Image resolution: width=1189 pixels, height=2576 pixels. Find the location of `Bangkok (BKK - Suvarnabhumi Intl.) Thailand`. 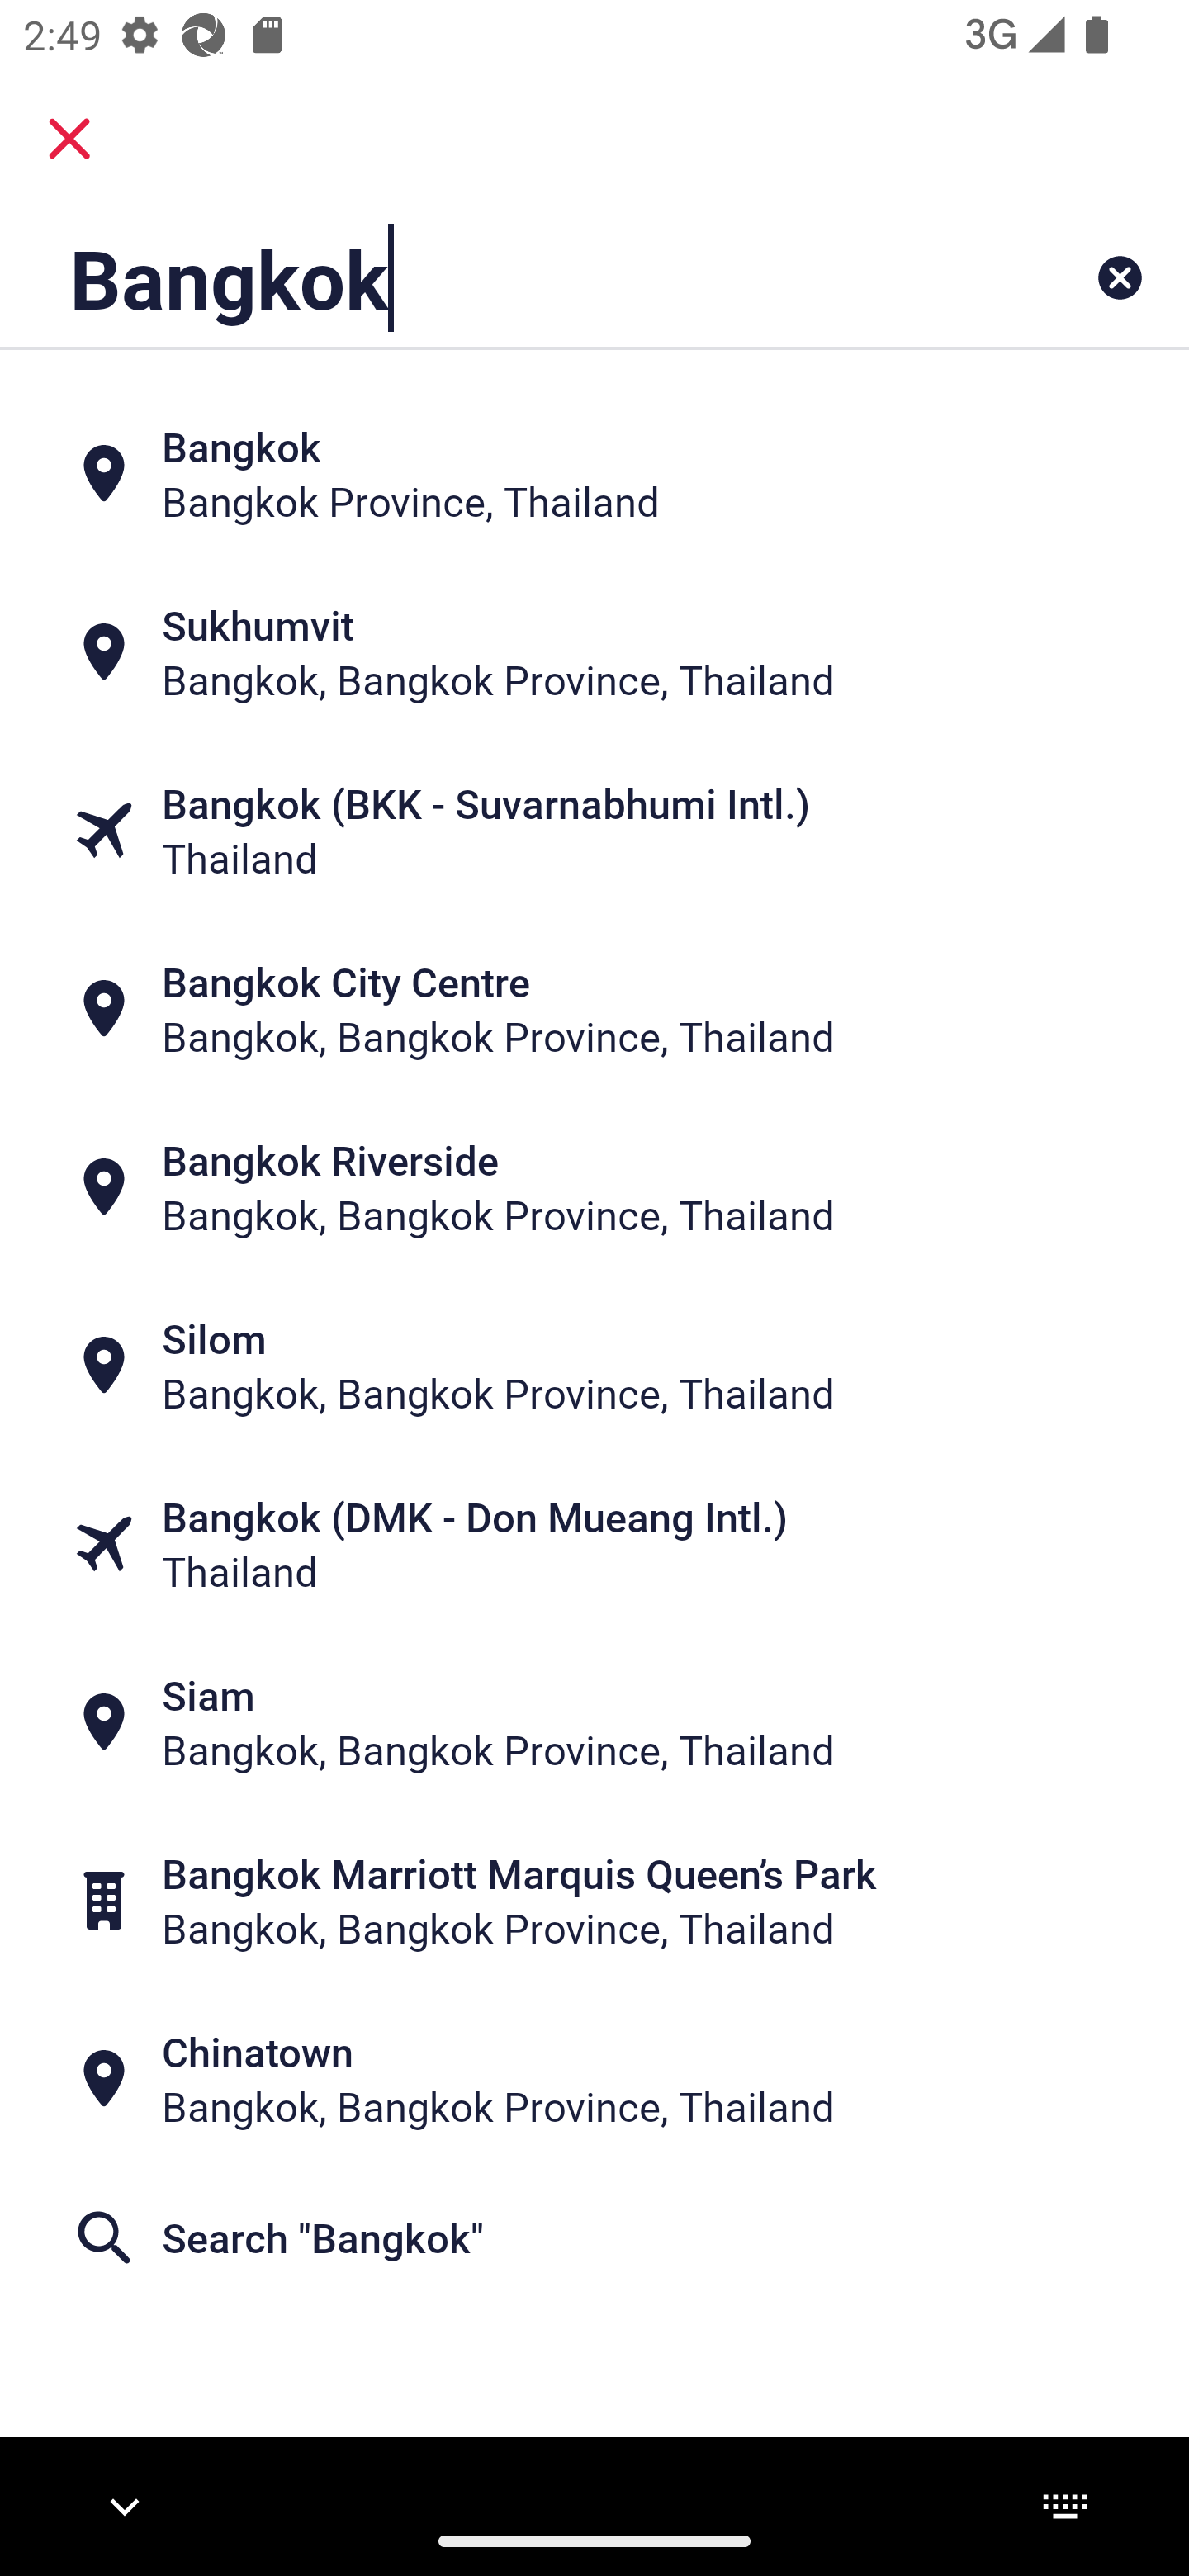

Bangkok (BKK - Suvarnabhumi Intl.) Thailand is located at coordinates (594, 831).